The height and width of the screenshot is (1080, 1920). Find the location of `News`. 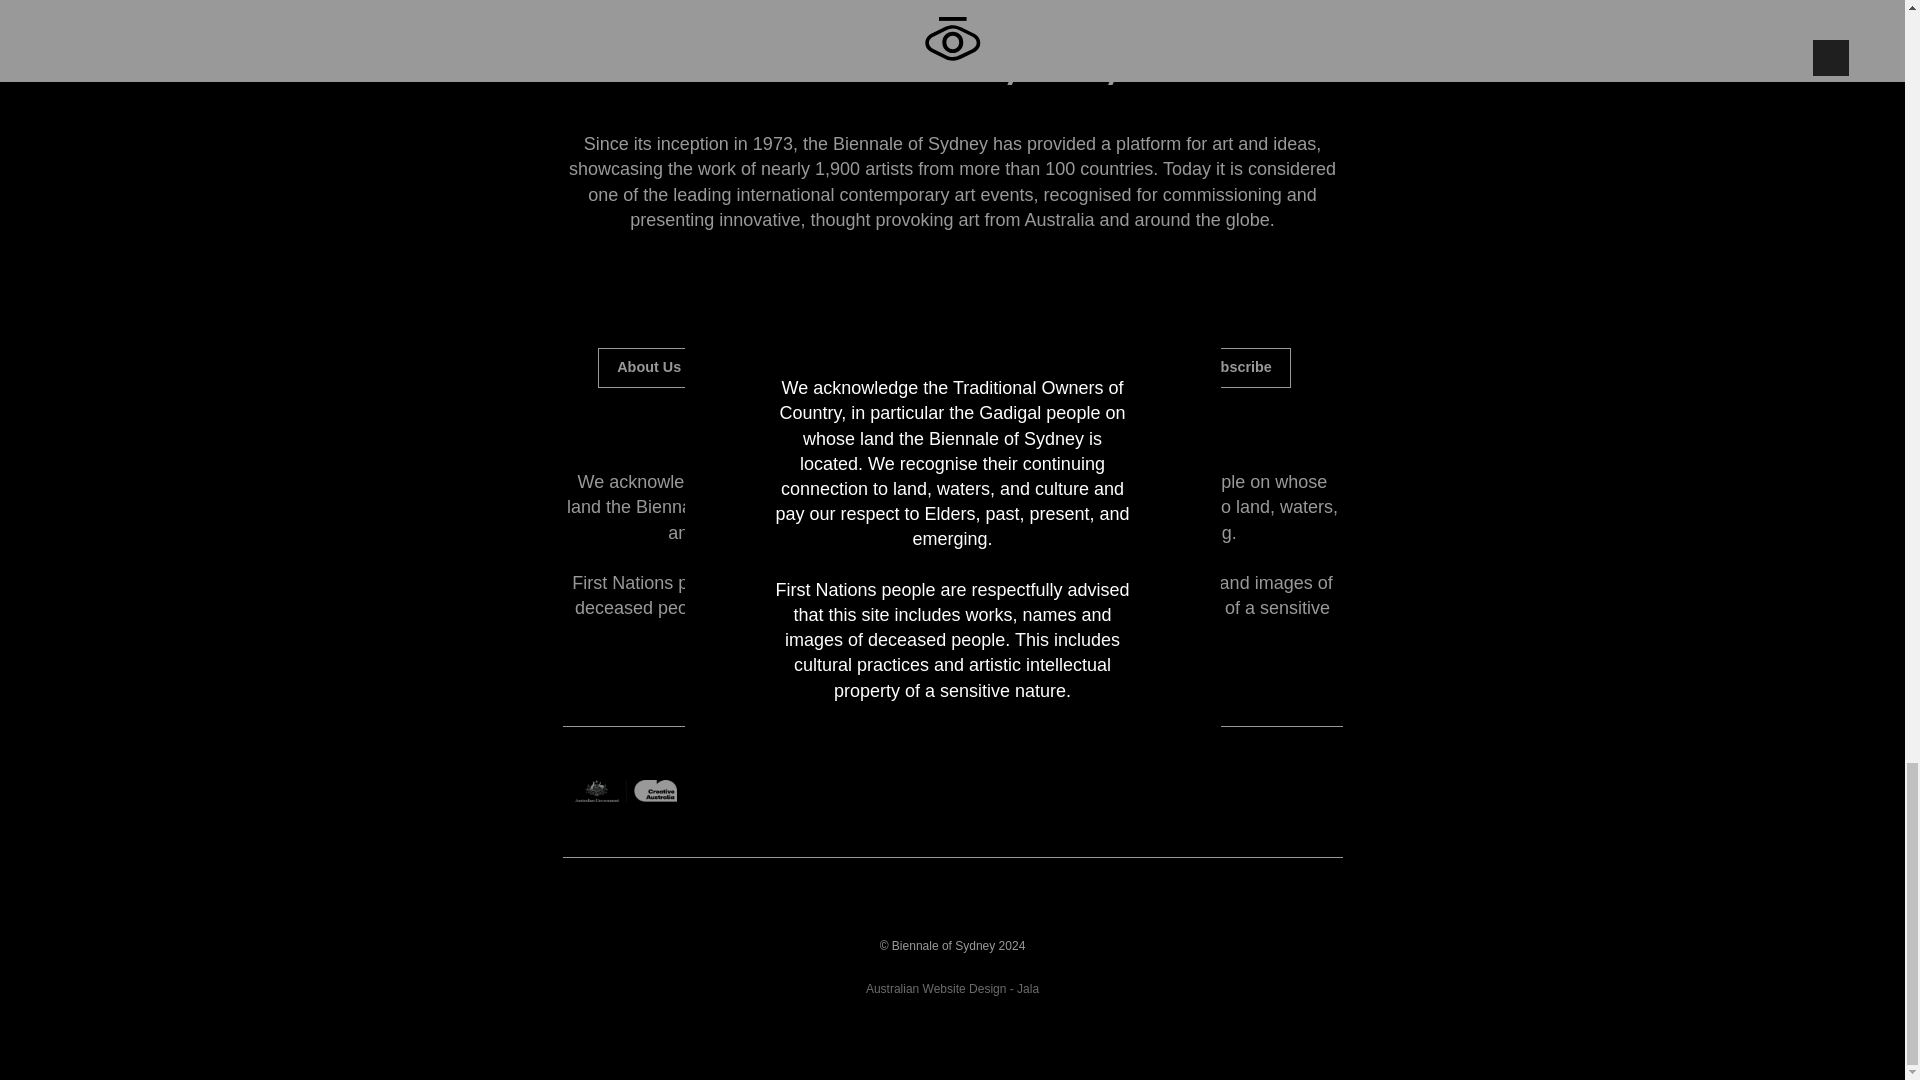

News is located at coordinates (862, 367).